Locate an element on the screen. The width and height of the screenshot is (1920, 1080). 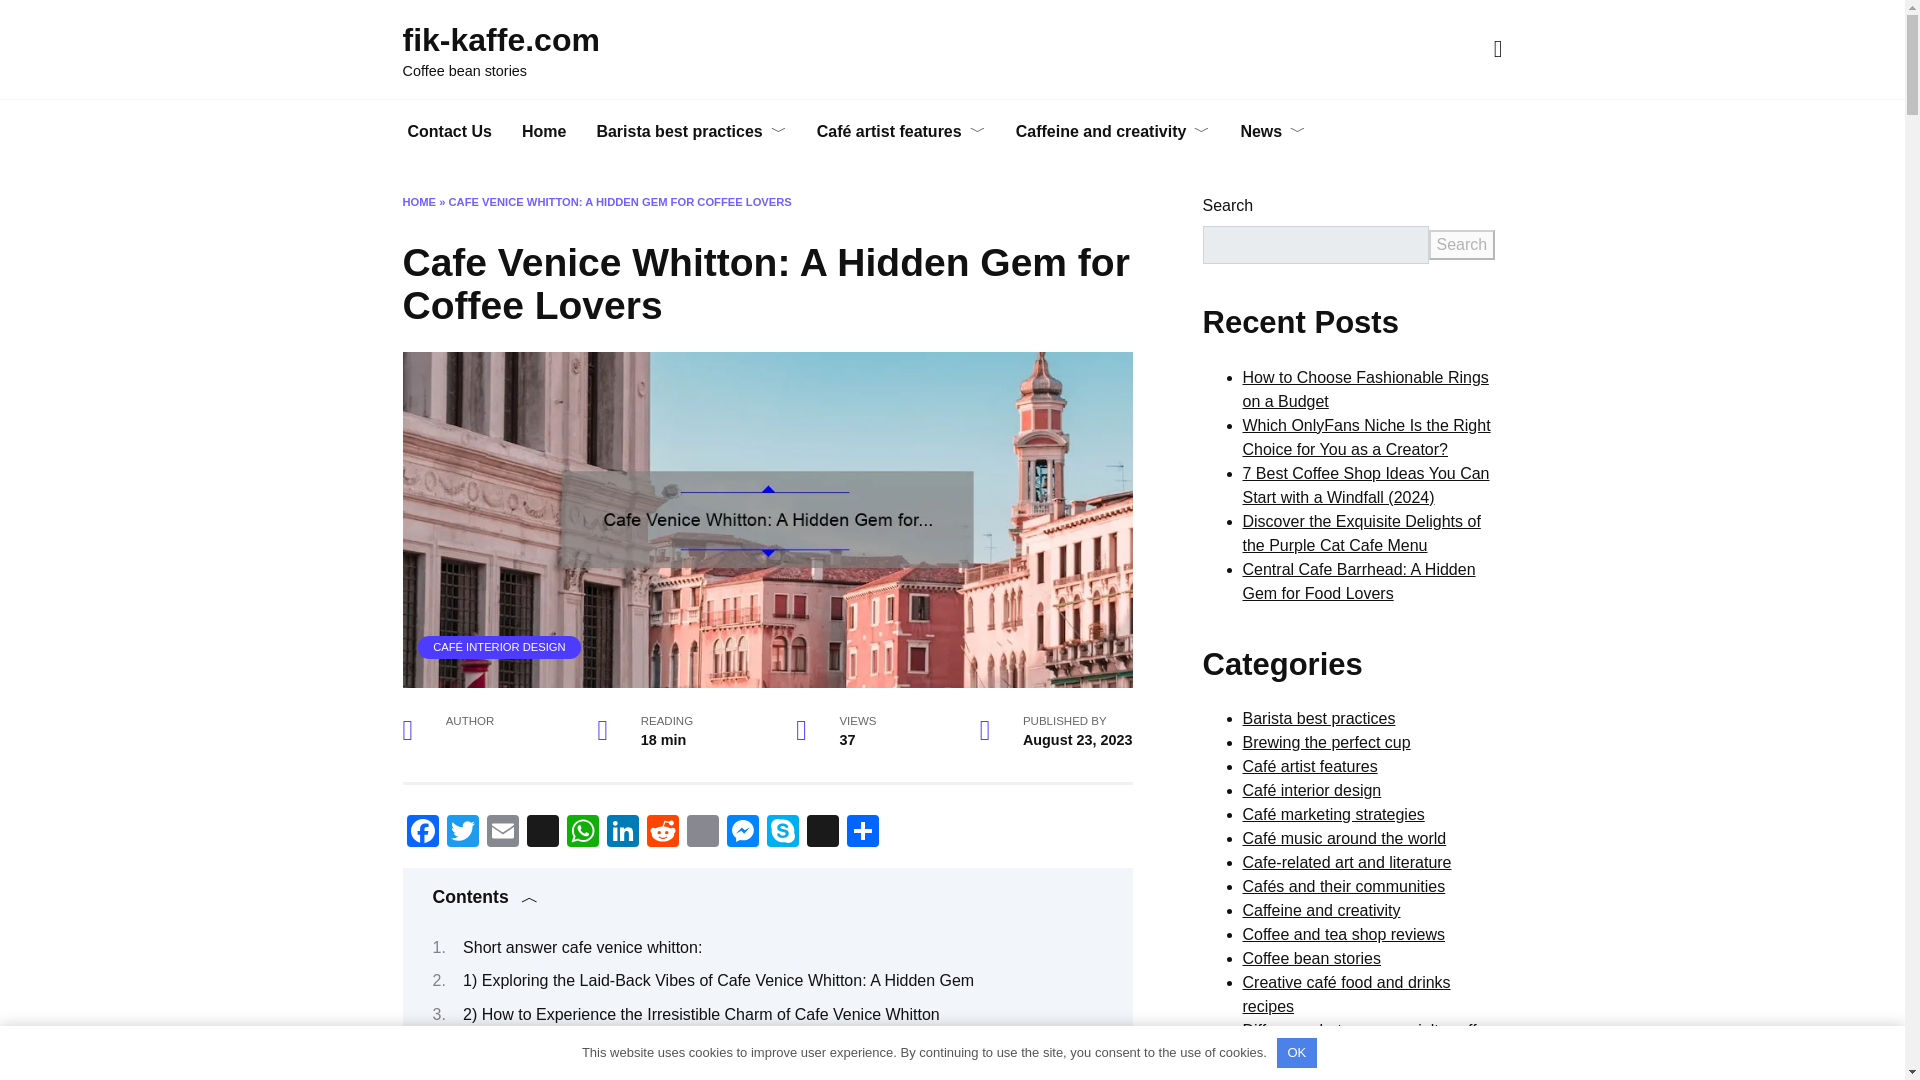
WhatsApp is located at coordinates (582, 834).